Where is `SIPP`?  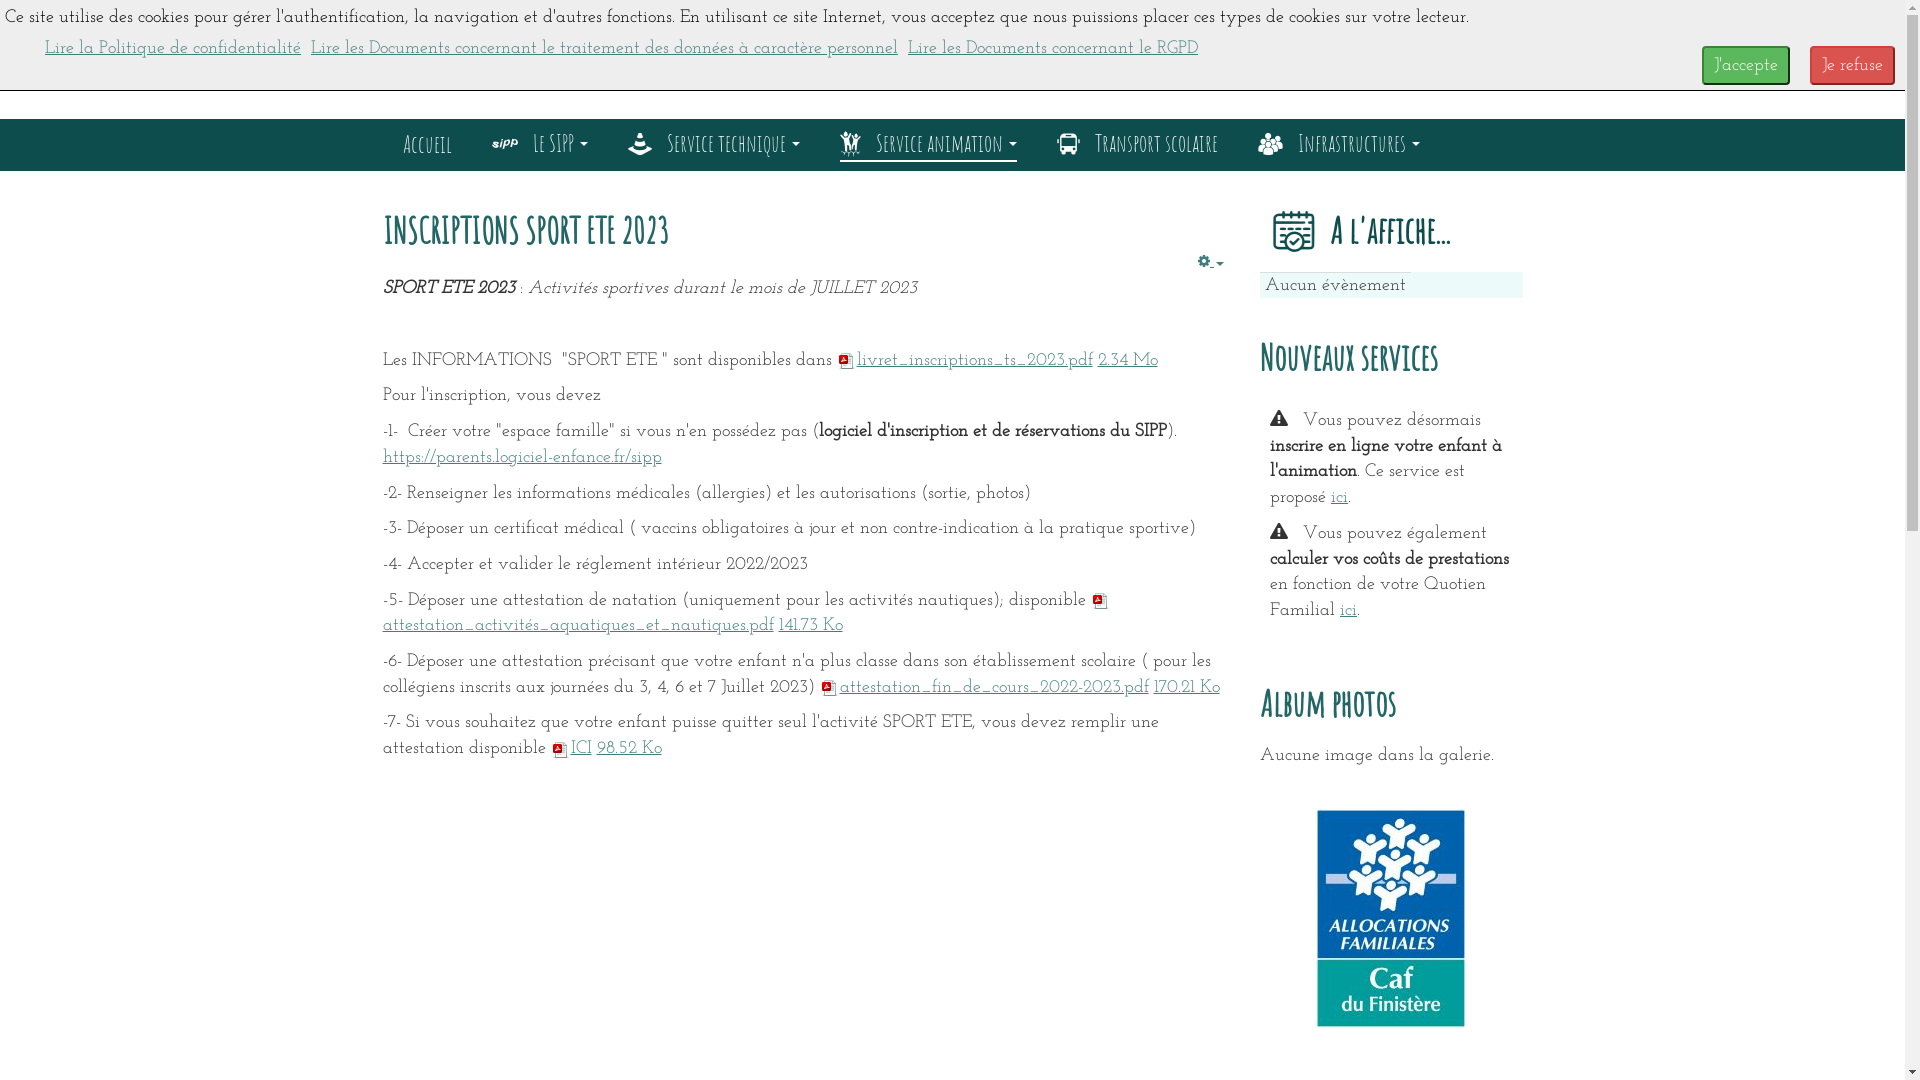
SIPP is located at coordinates (701, 55).